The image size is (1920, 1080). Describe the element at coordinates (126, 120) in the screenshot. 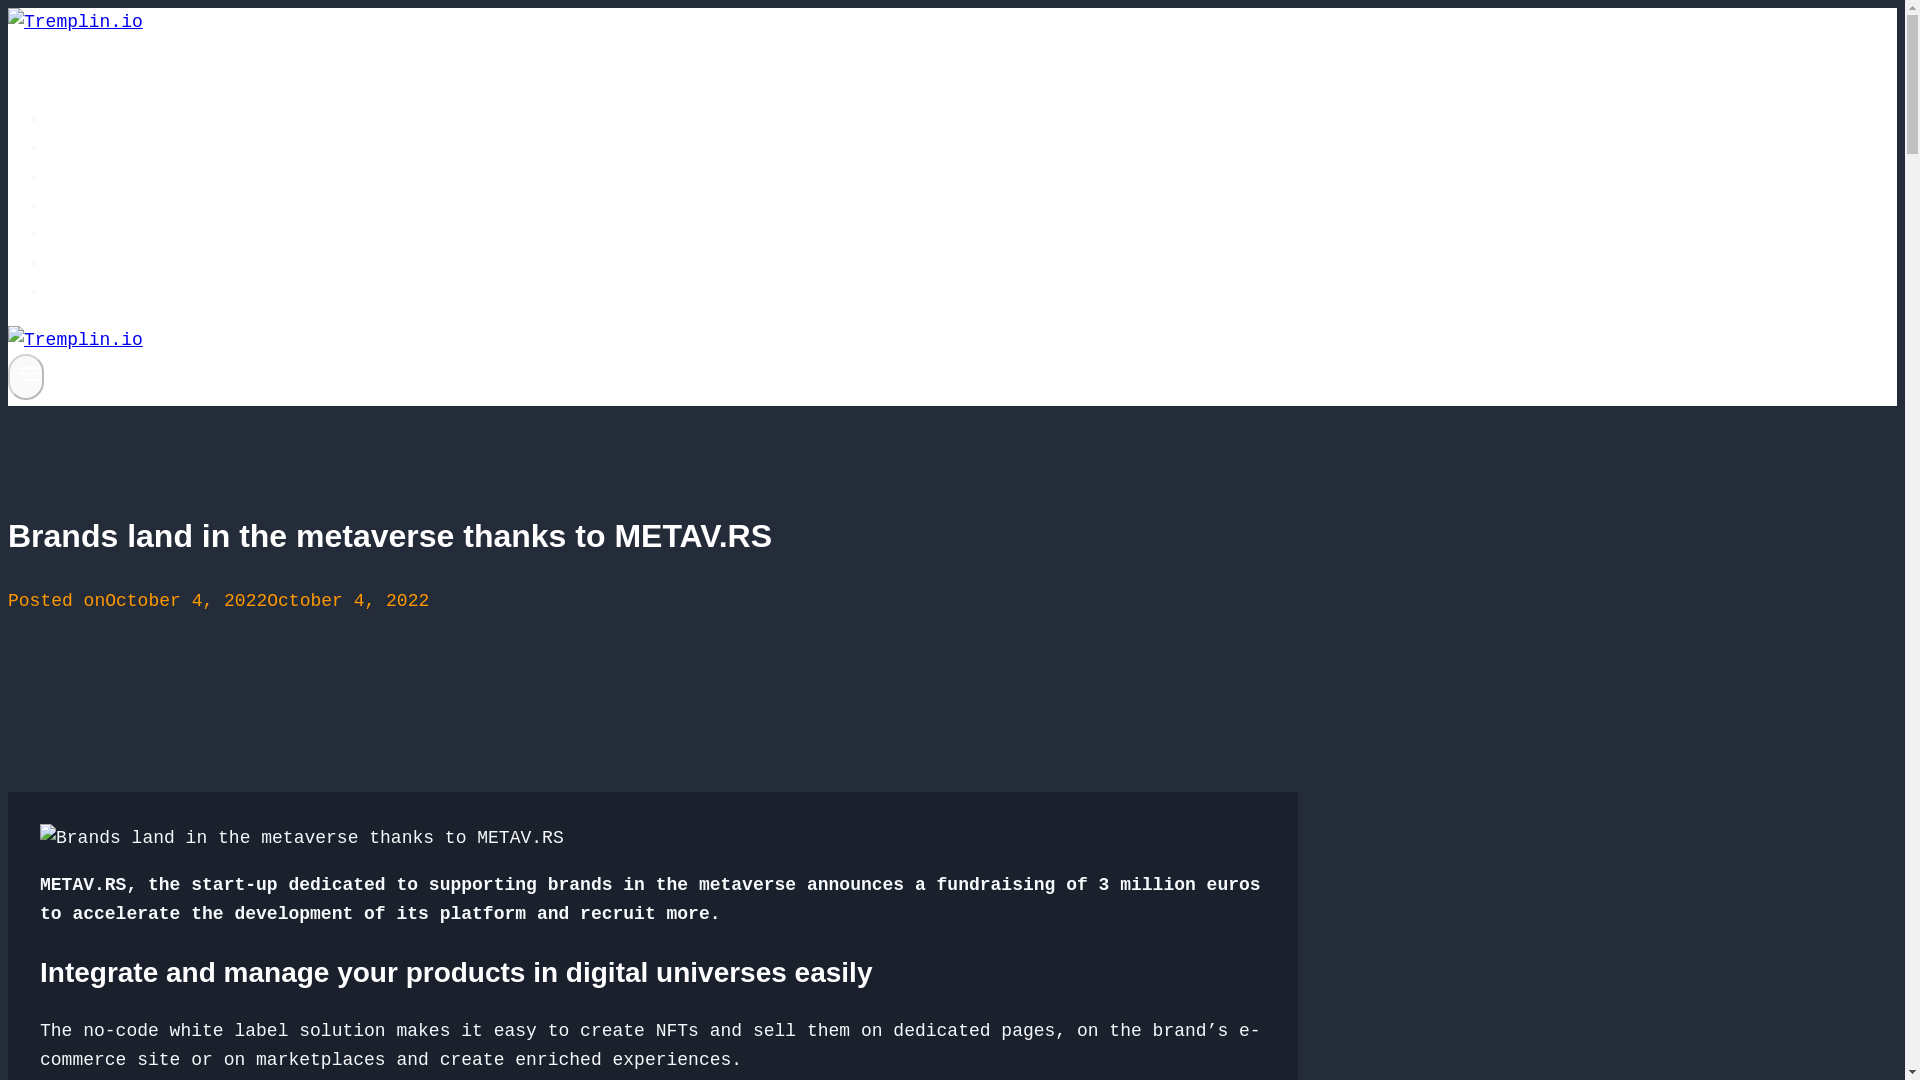

I see `Tremplin.io` at that location.